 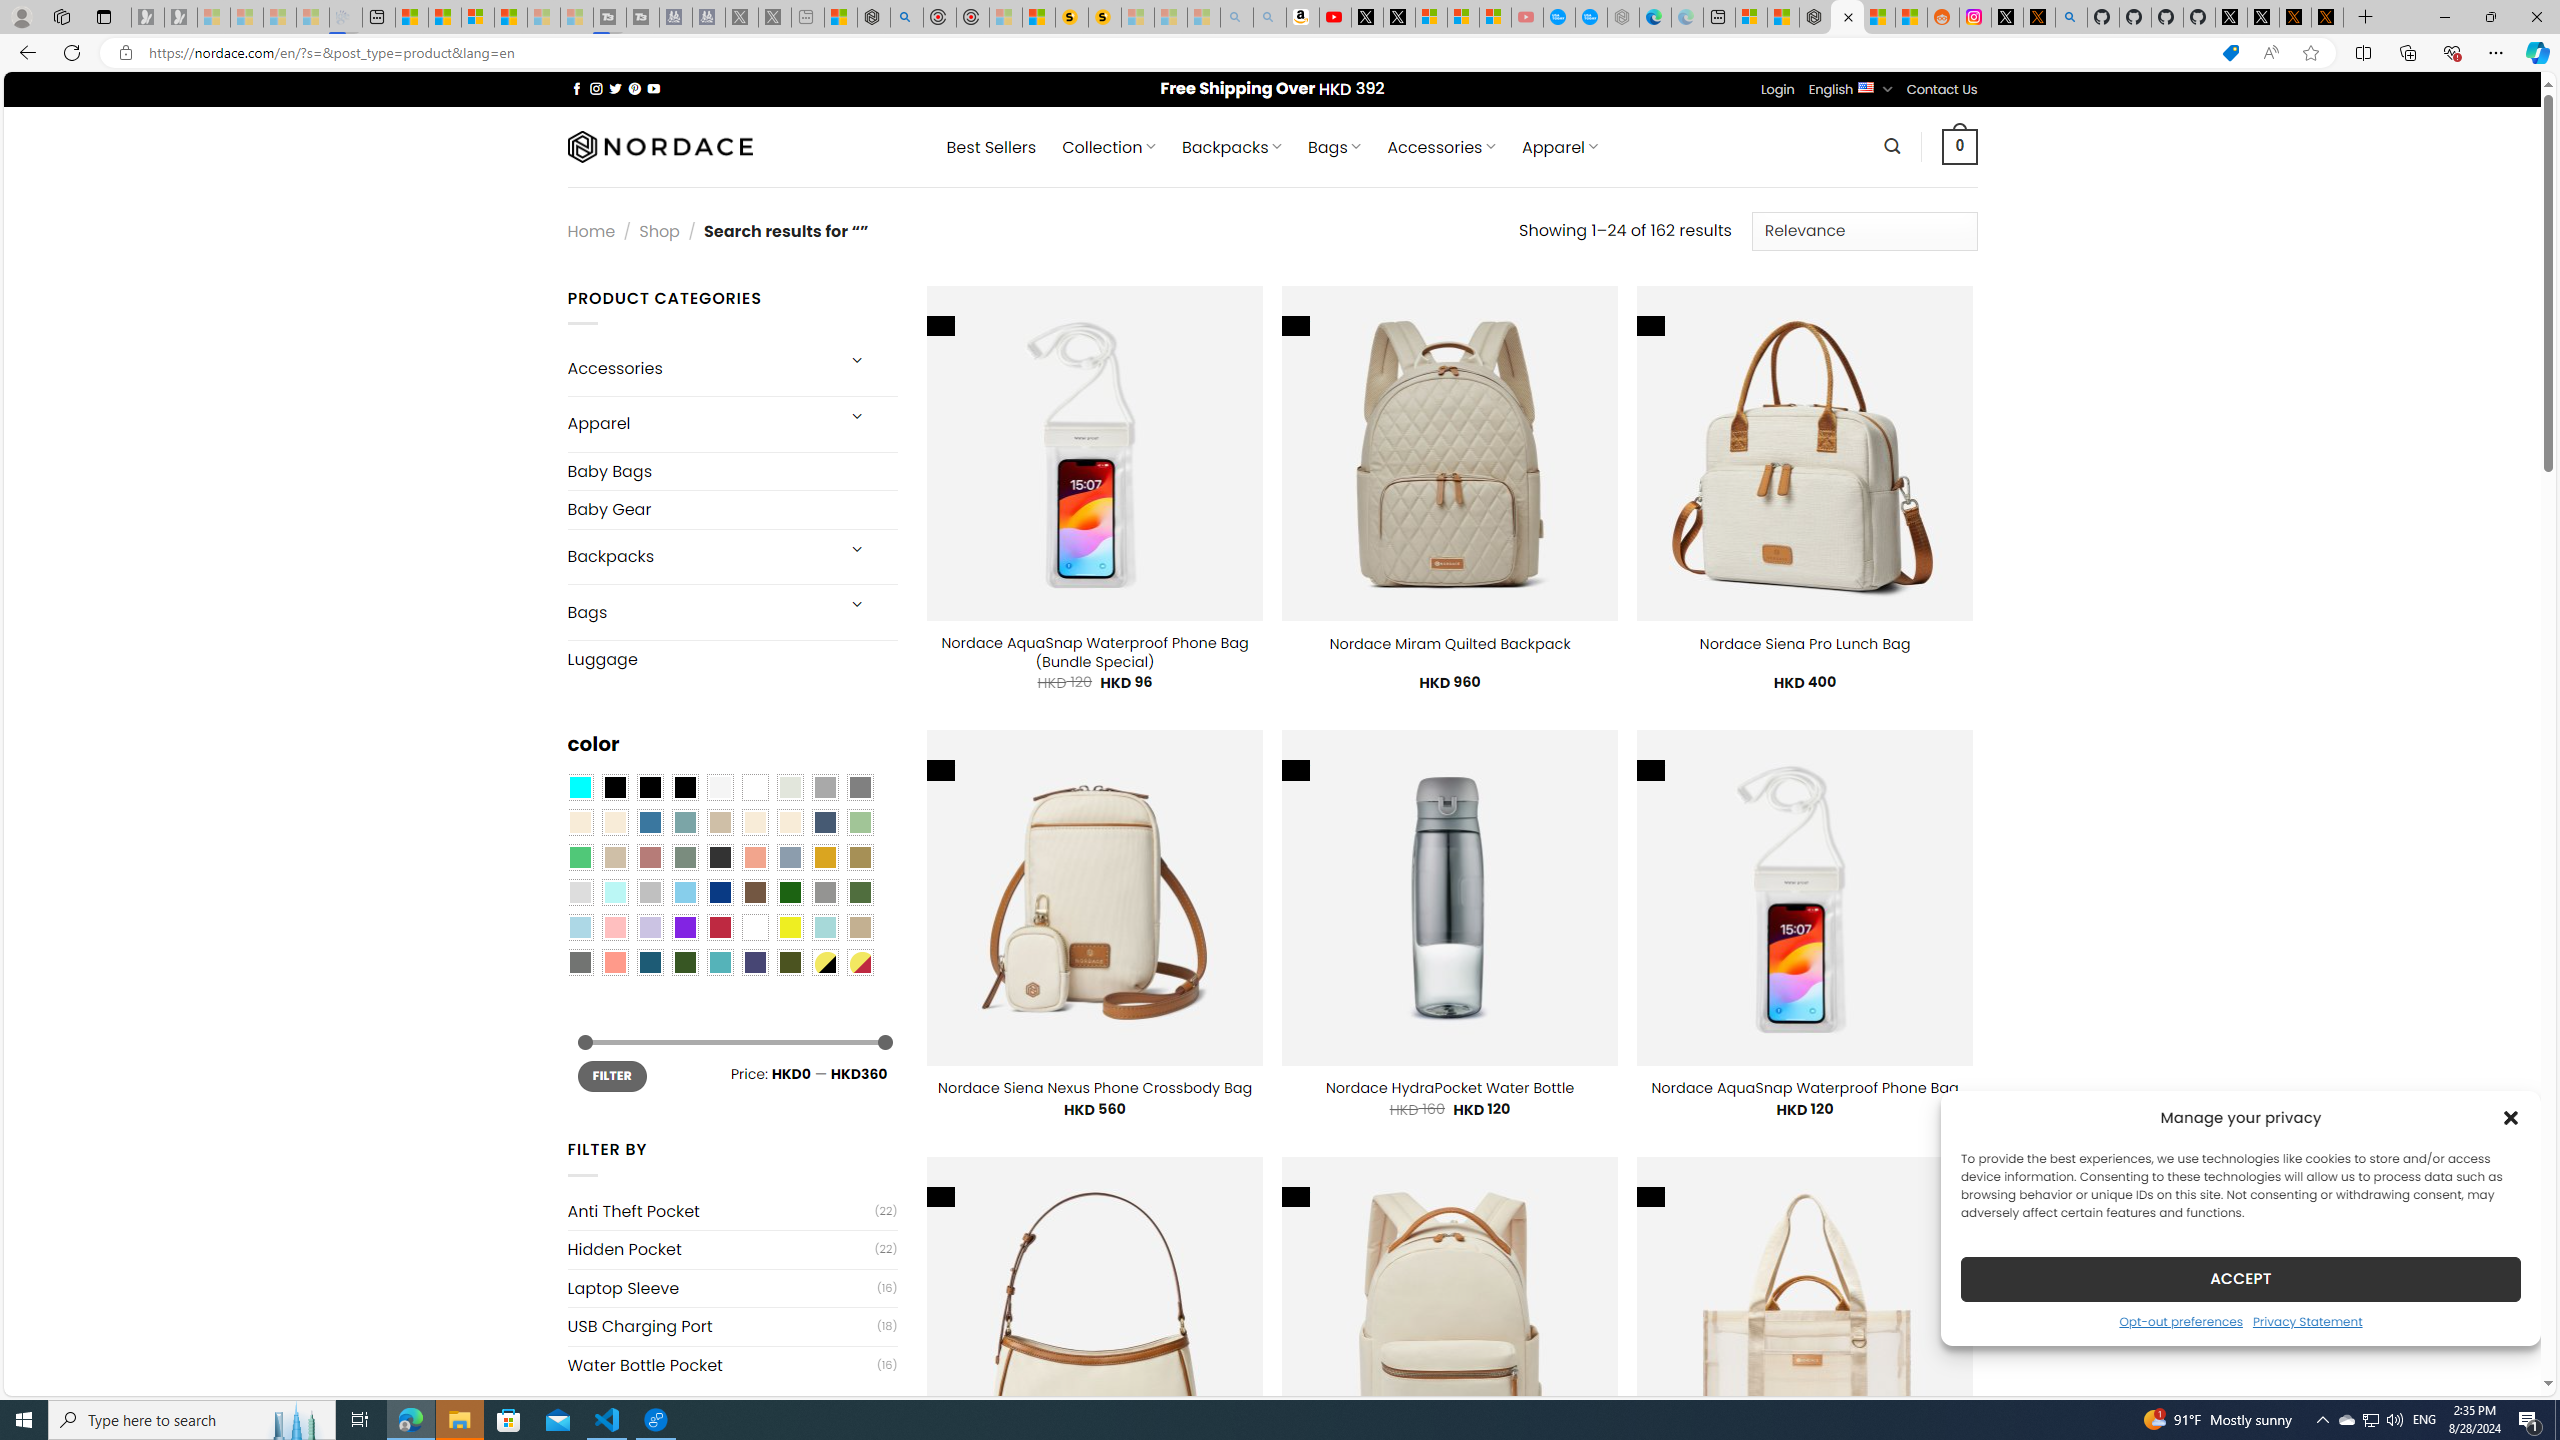 What do you see at coordinates (650, 822) in the screenshot?
I see `Blue` at bounding box center [650, 822].